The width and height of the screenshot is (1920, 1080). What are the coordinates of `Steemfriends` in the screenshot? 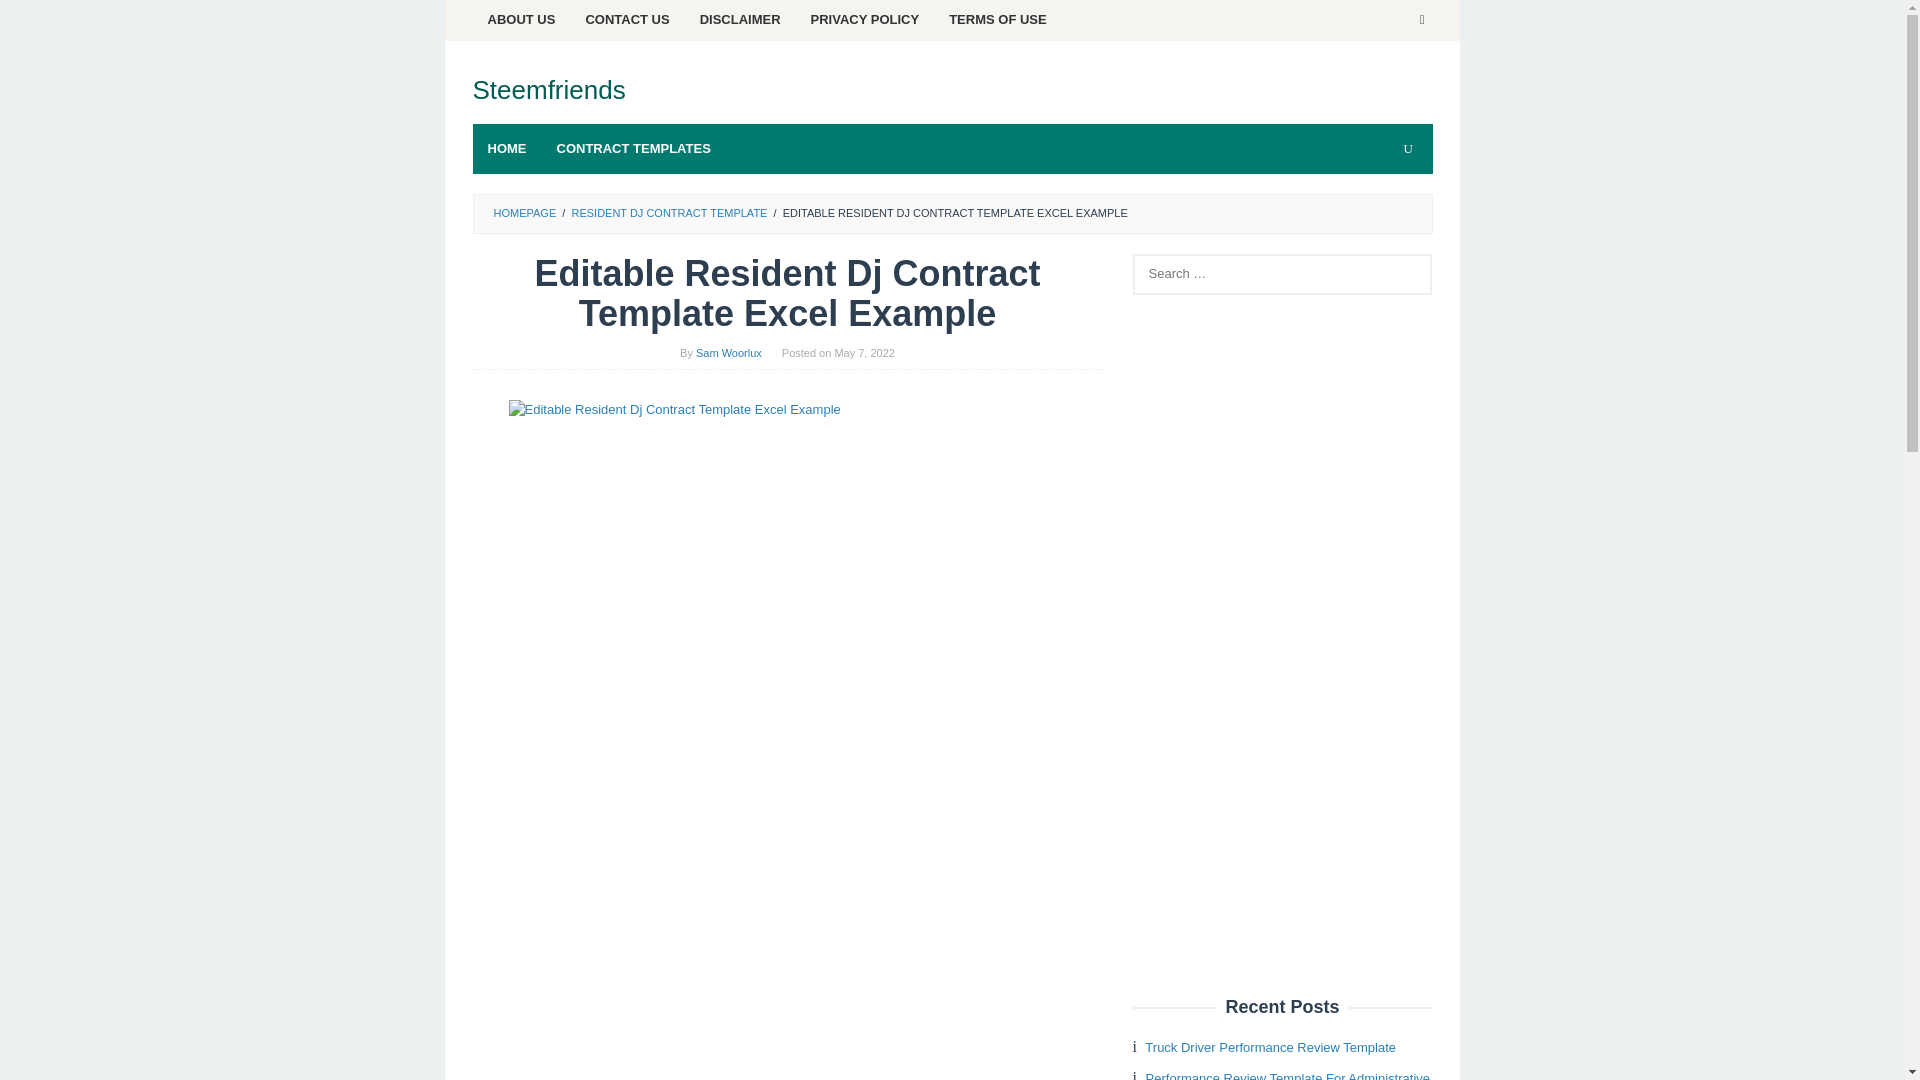 It's located at (548, 89).